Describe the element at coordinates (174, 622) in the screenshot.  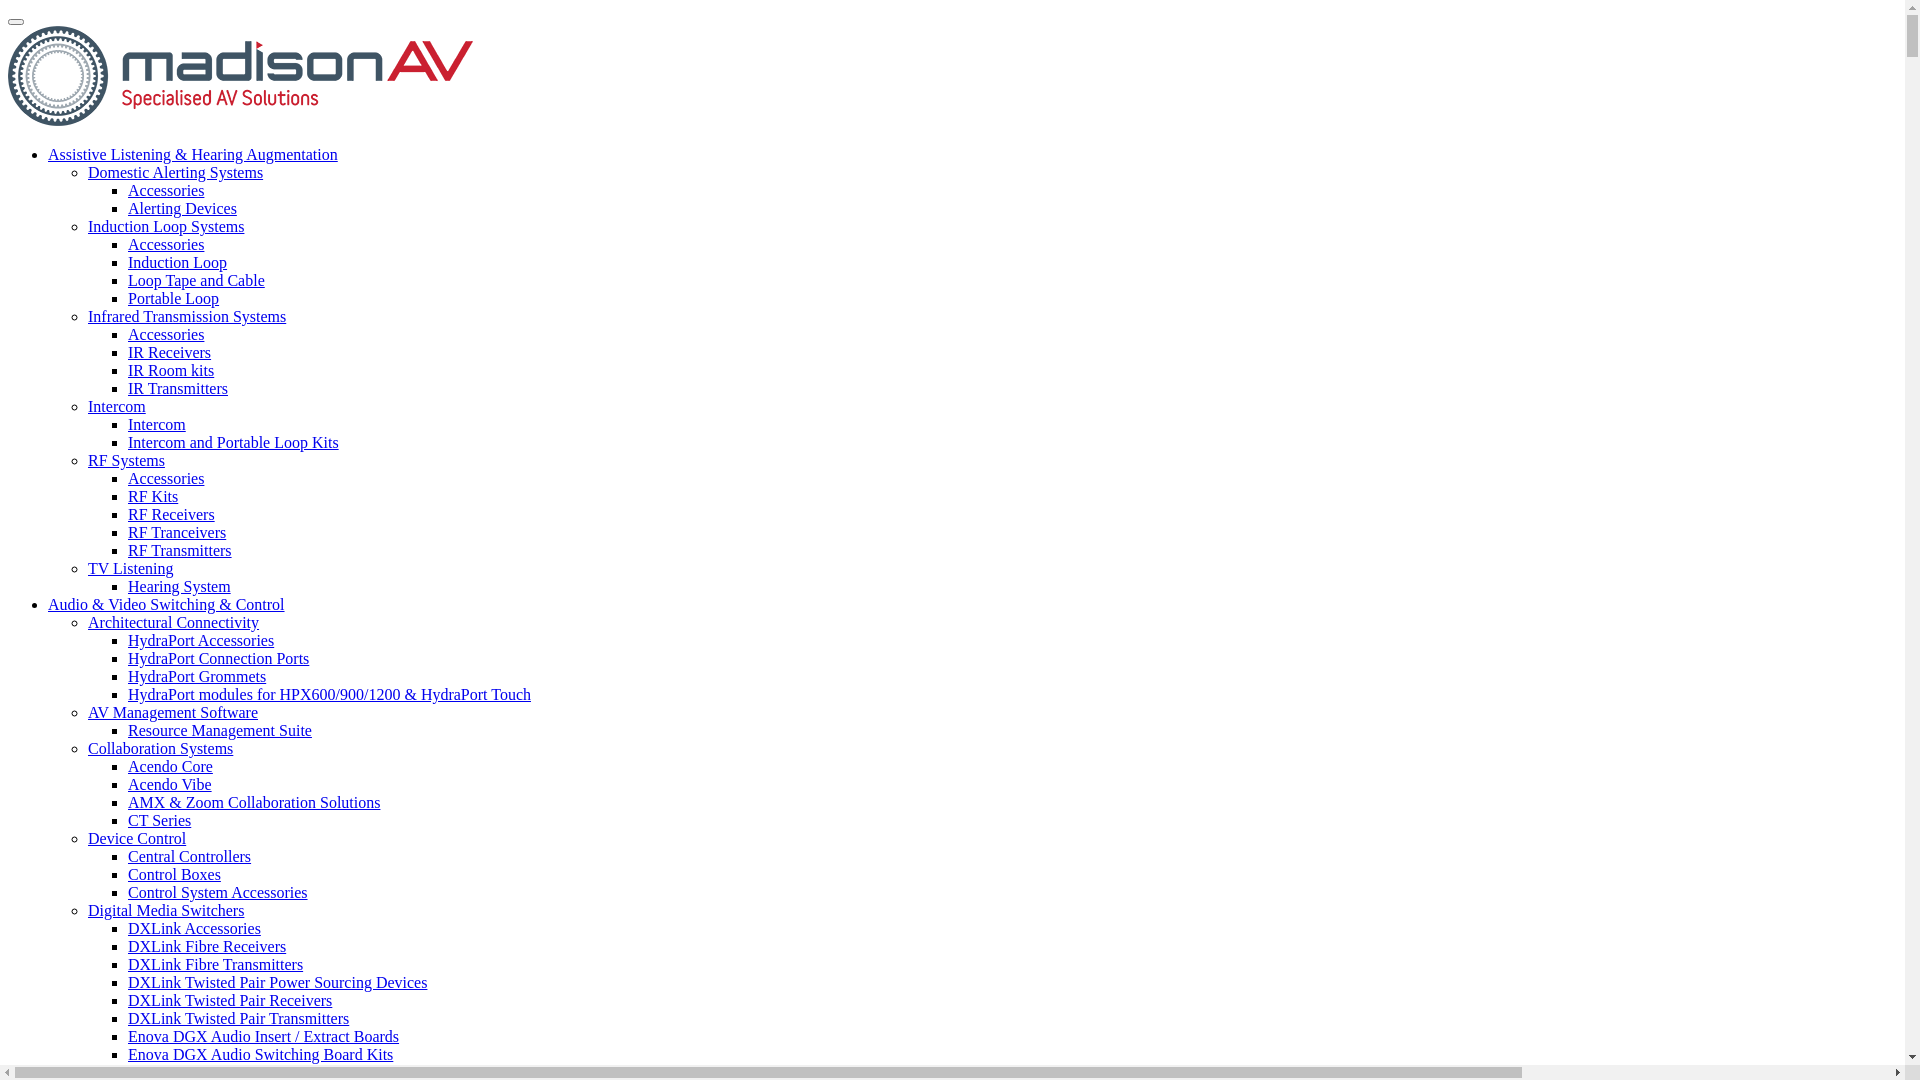
I see `Architectural Connectivity` at that location.